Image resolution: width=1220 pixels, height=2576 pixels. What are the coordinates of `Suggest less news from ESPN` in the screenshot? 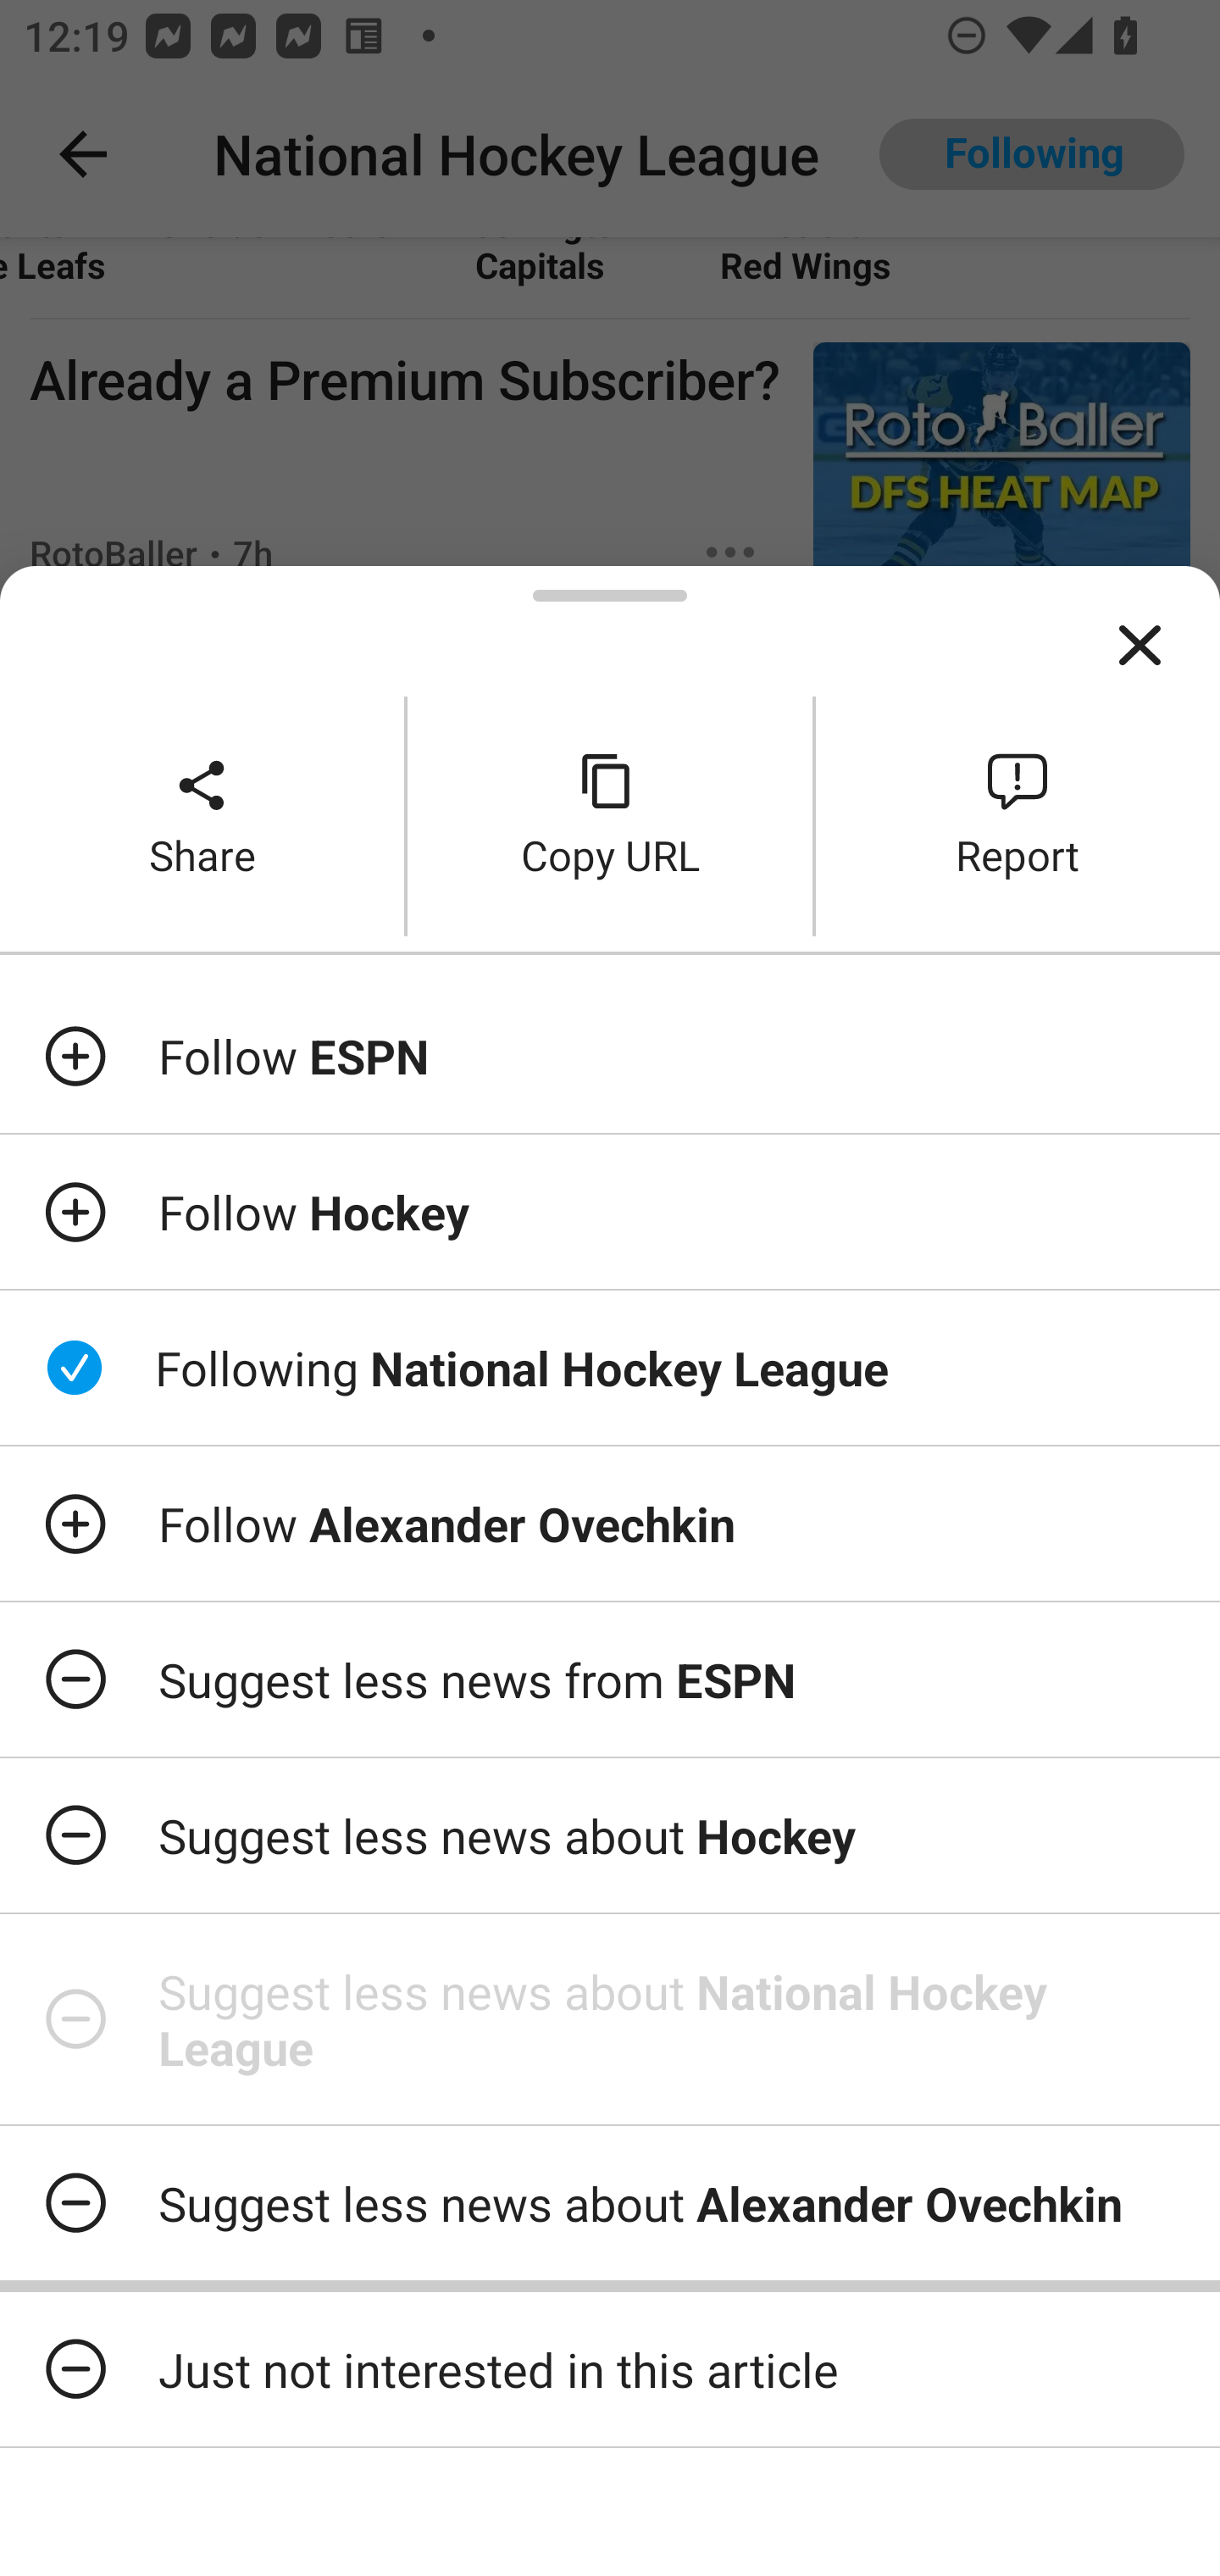 It's located at (610, 1679).